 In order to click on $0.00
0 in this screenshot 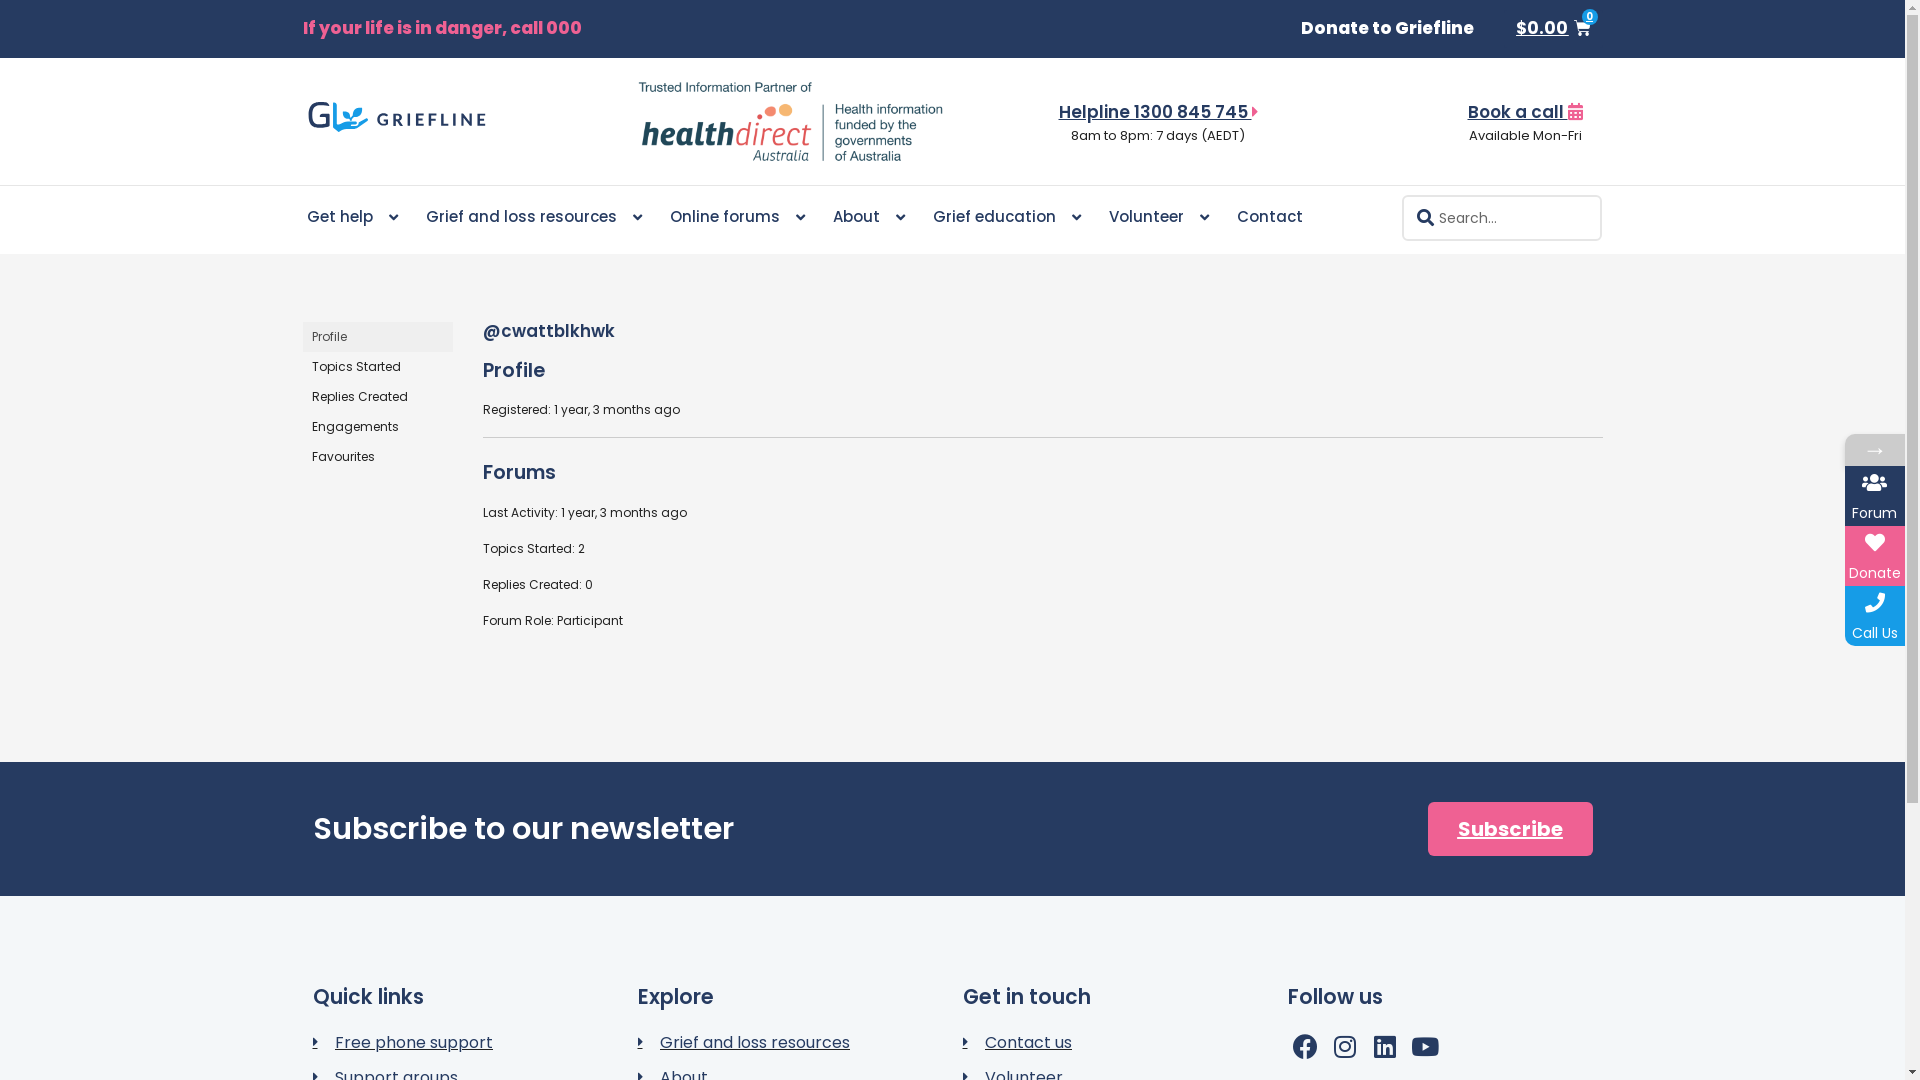, I will do `click(1553, 29)`.